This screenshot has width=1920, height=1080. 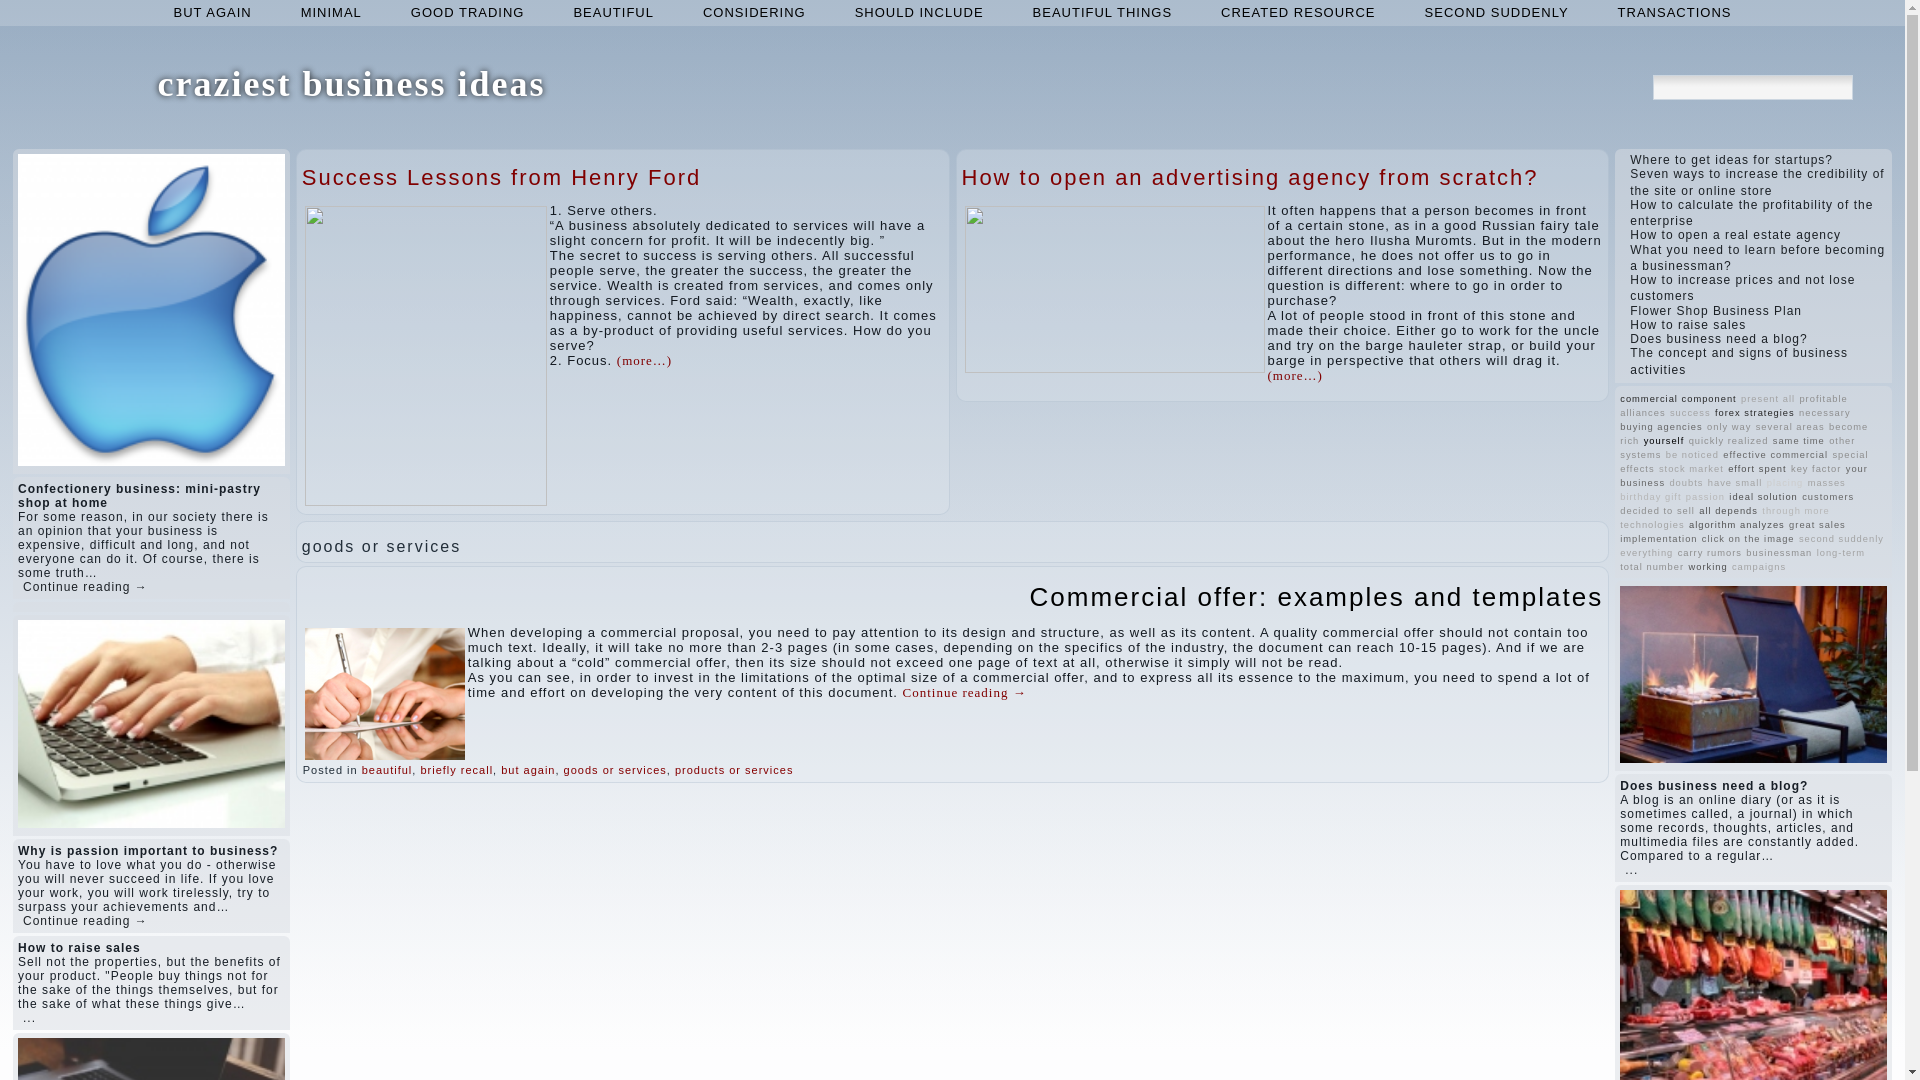 What do you see at coordinates (1742, 288) in the screenshot?
I see `How to increase prices and not lose customers` at bounding box center [1742, 288].